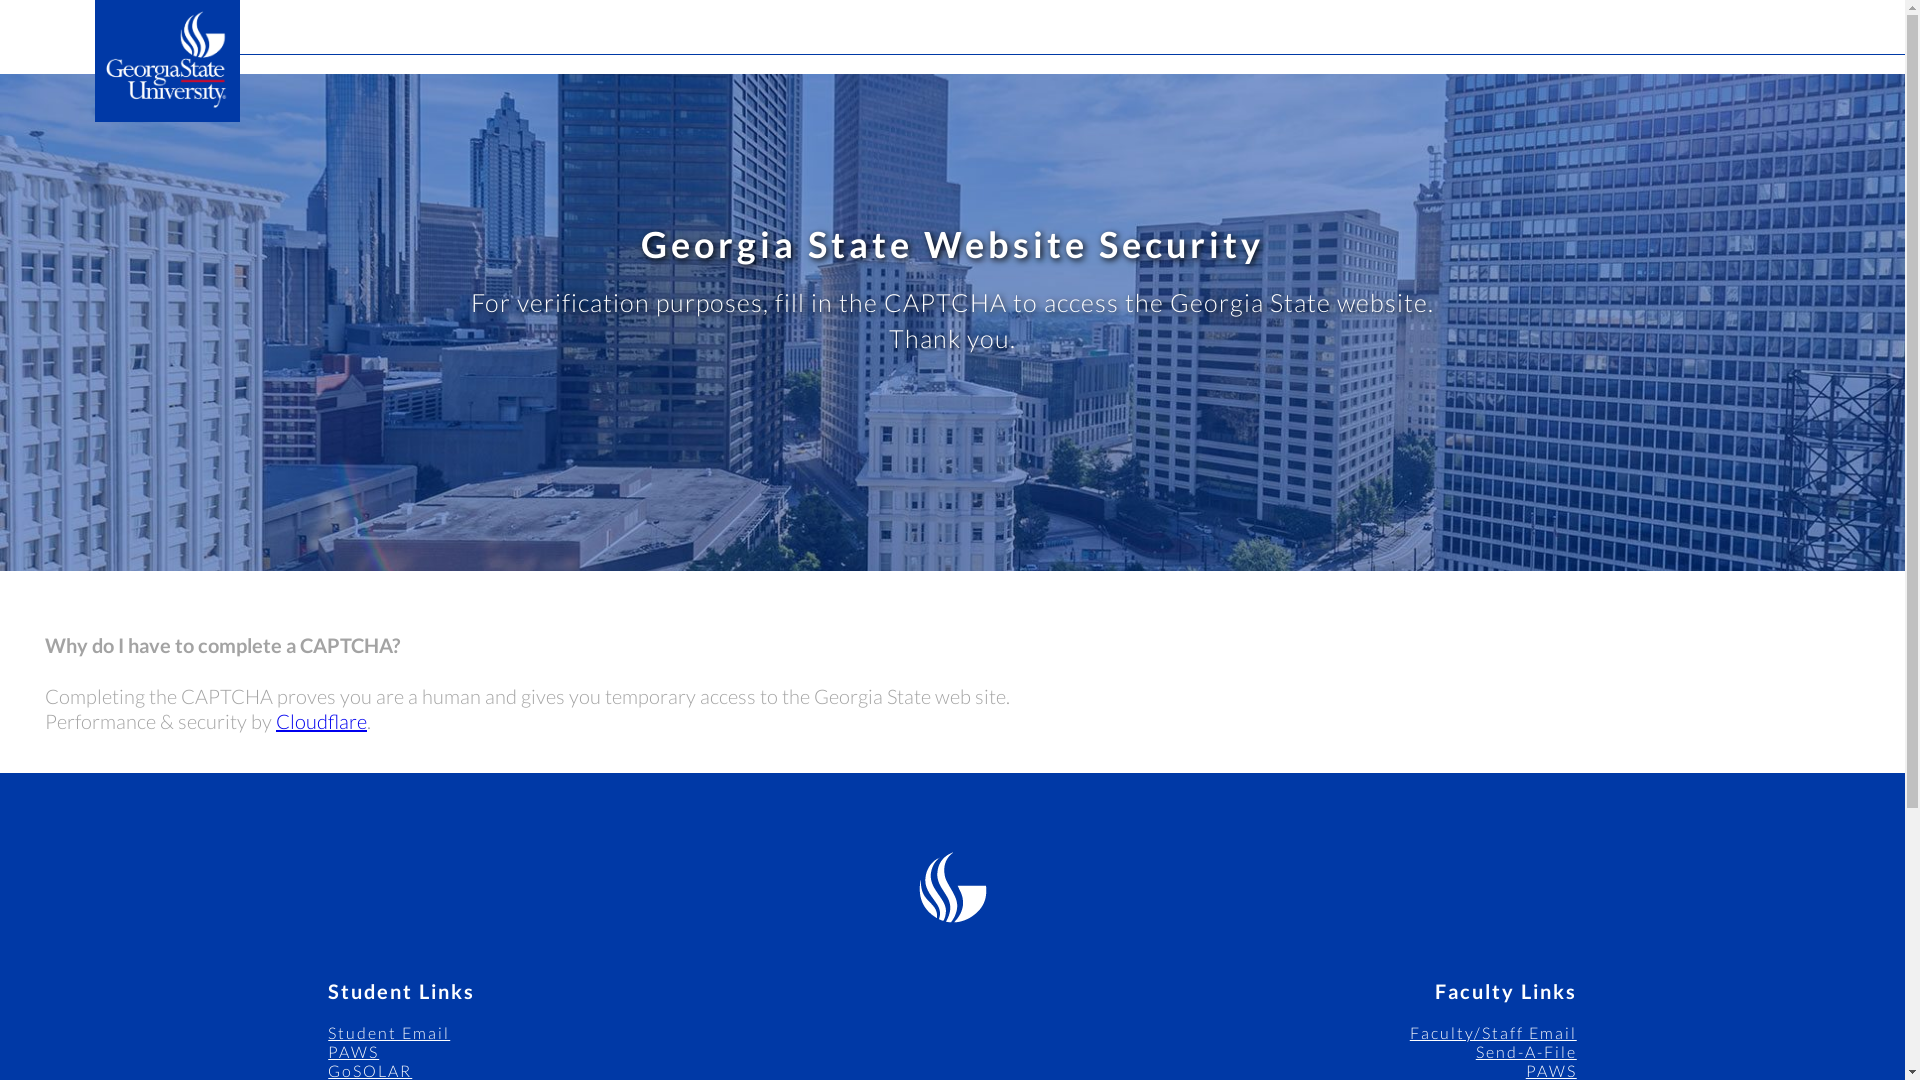 This screenshot has height=1080, width=1920. What do you see at coordinates (388, 1032) in the screenshot?
I see `Student Email` at bounding box center [388, 1032].